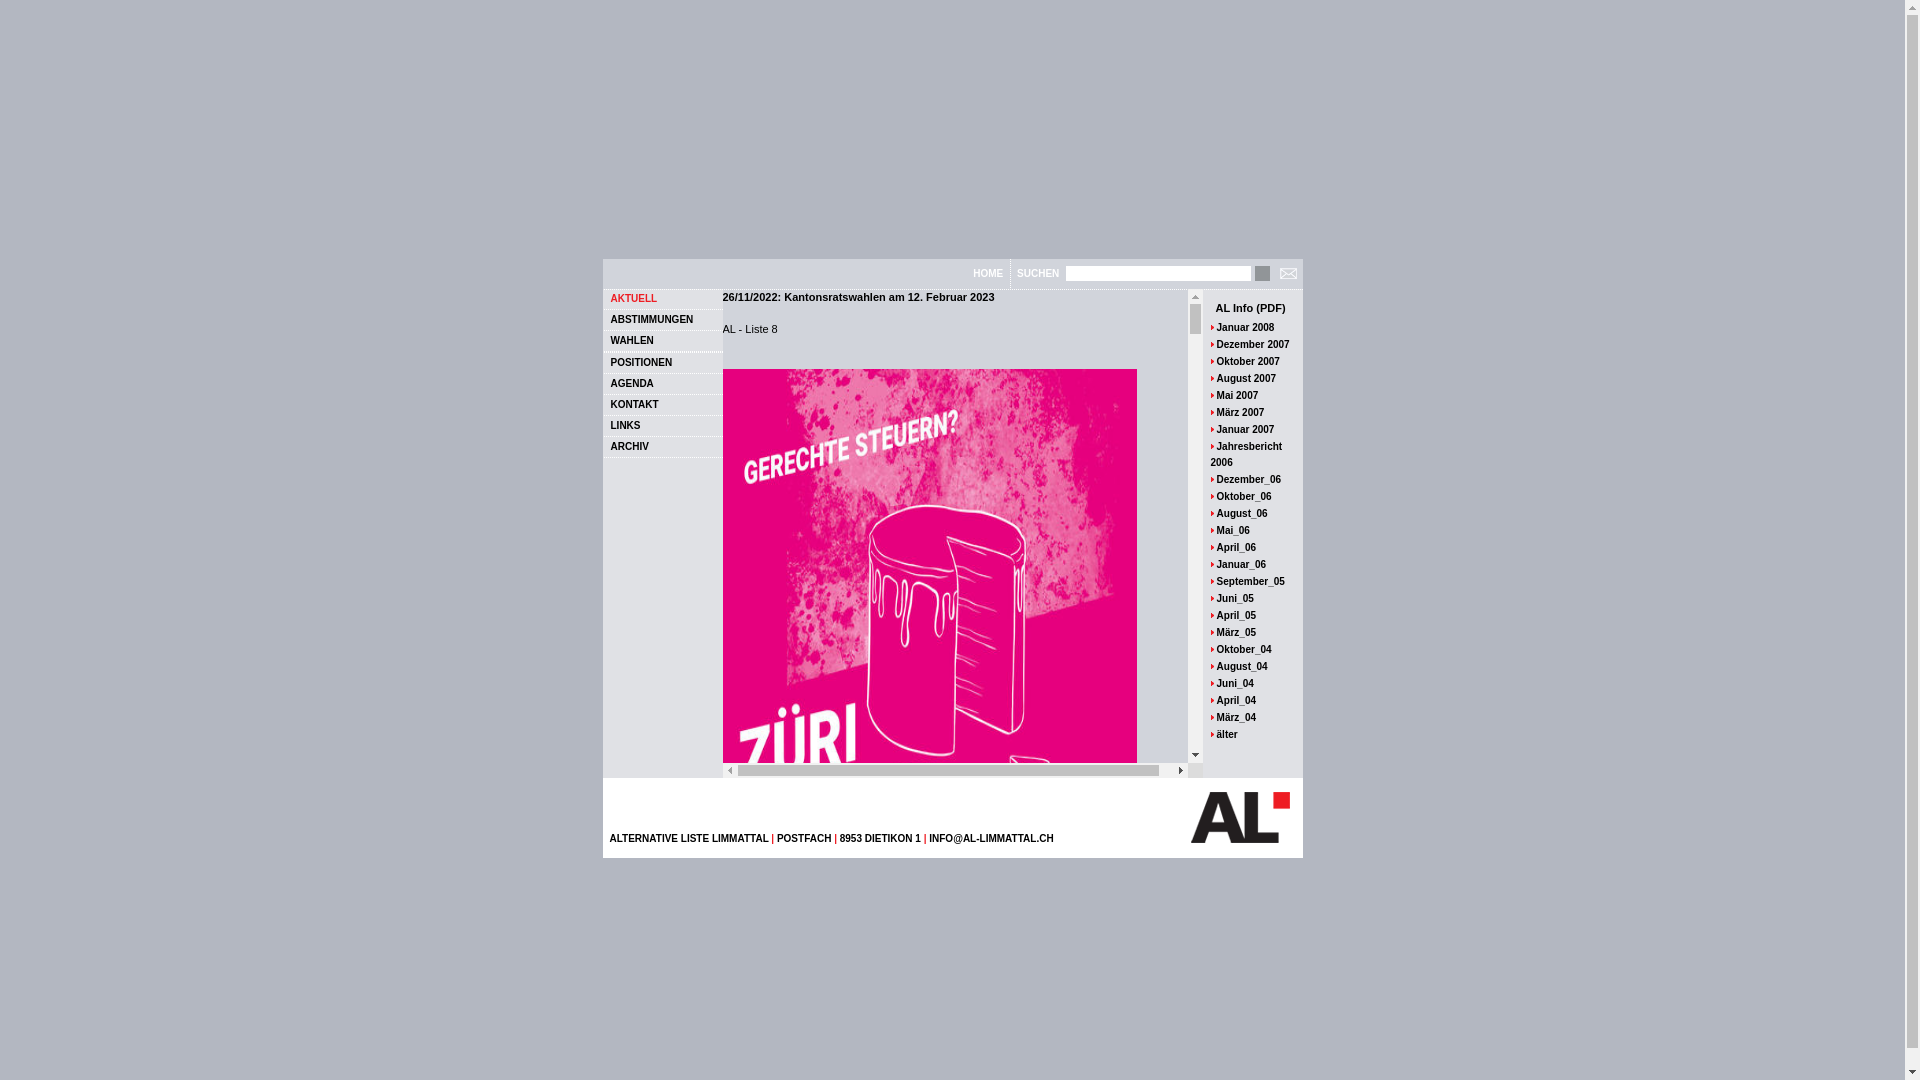 The height and width of the screenshot is (1080, 1920). What do you see at coordinates (1244, 650) in the screenshot?
I see `Oktober_04` at bounding box center [1244, 650].